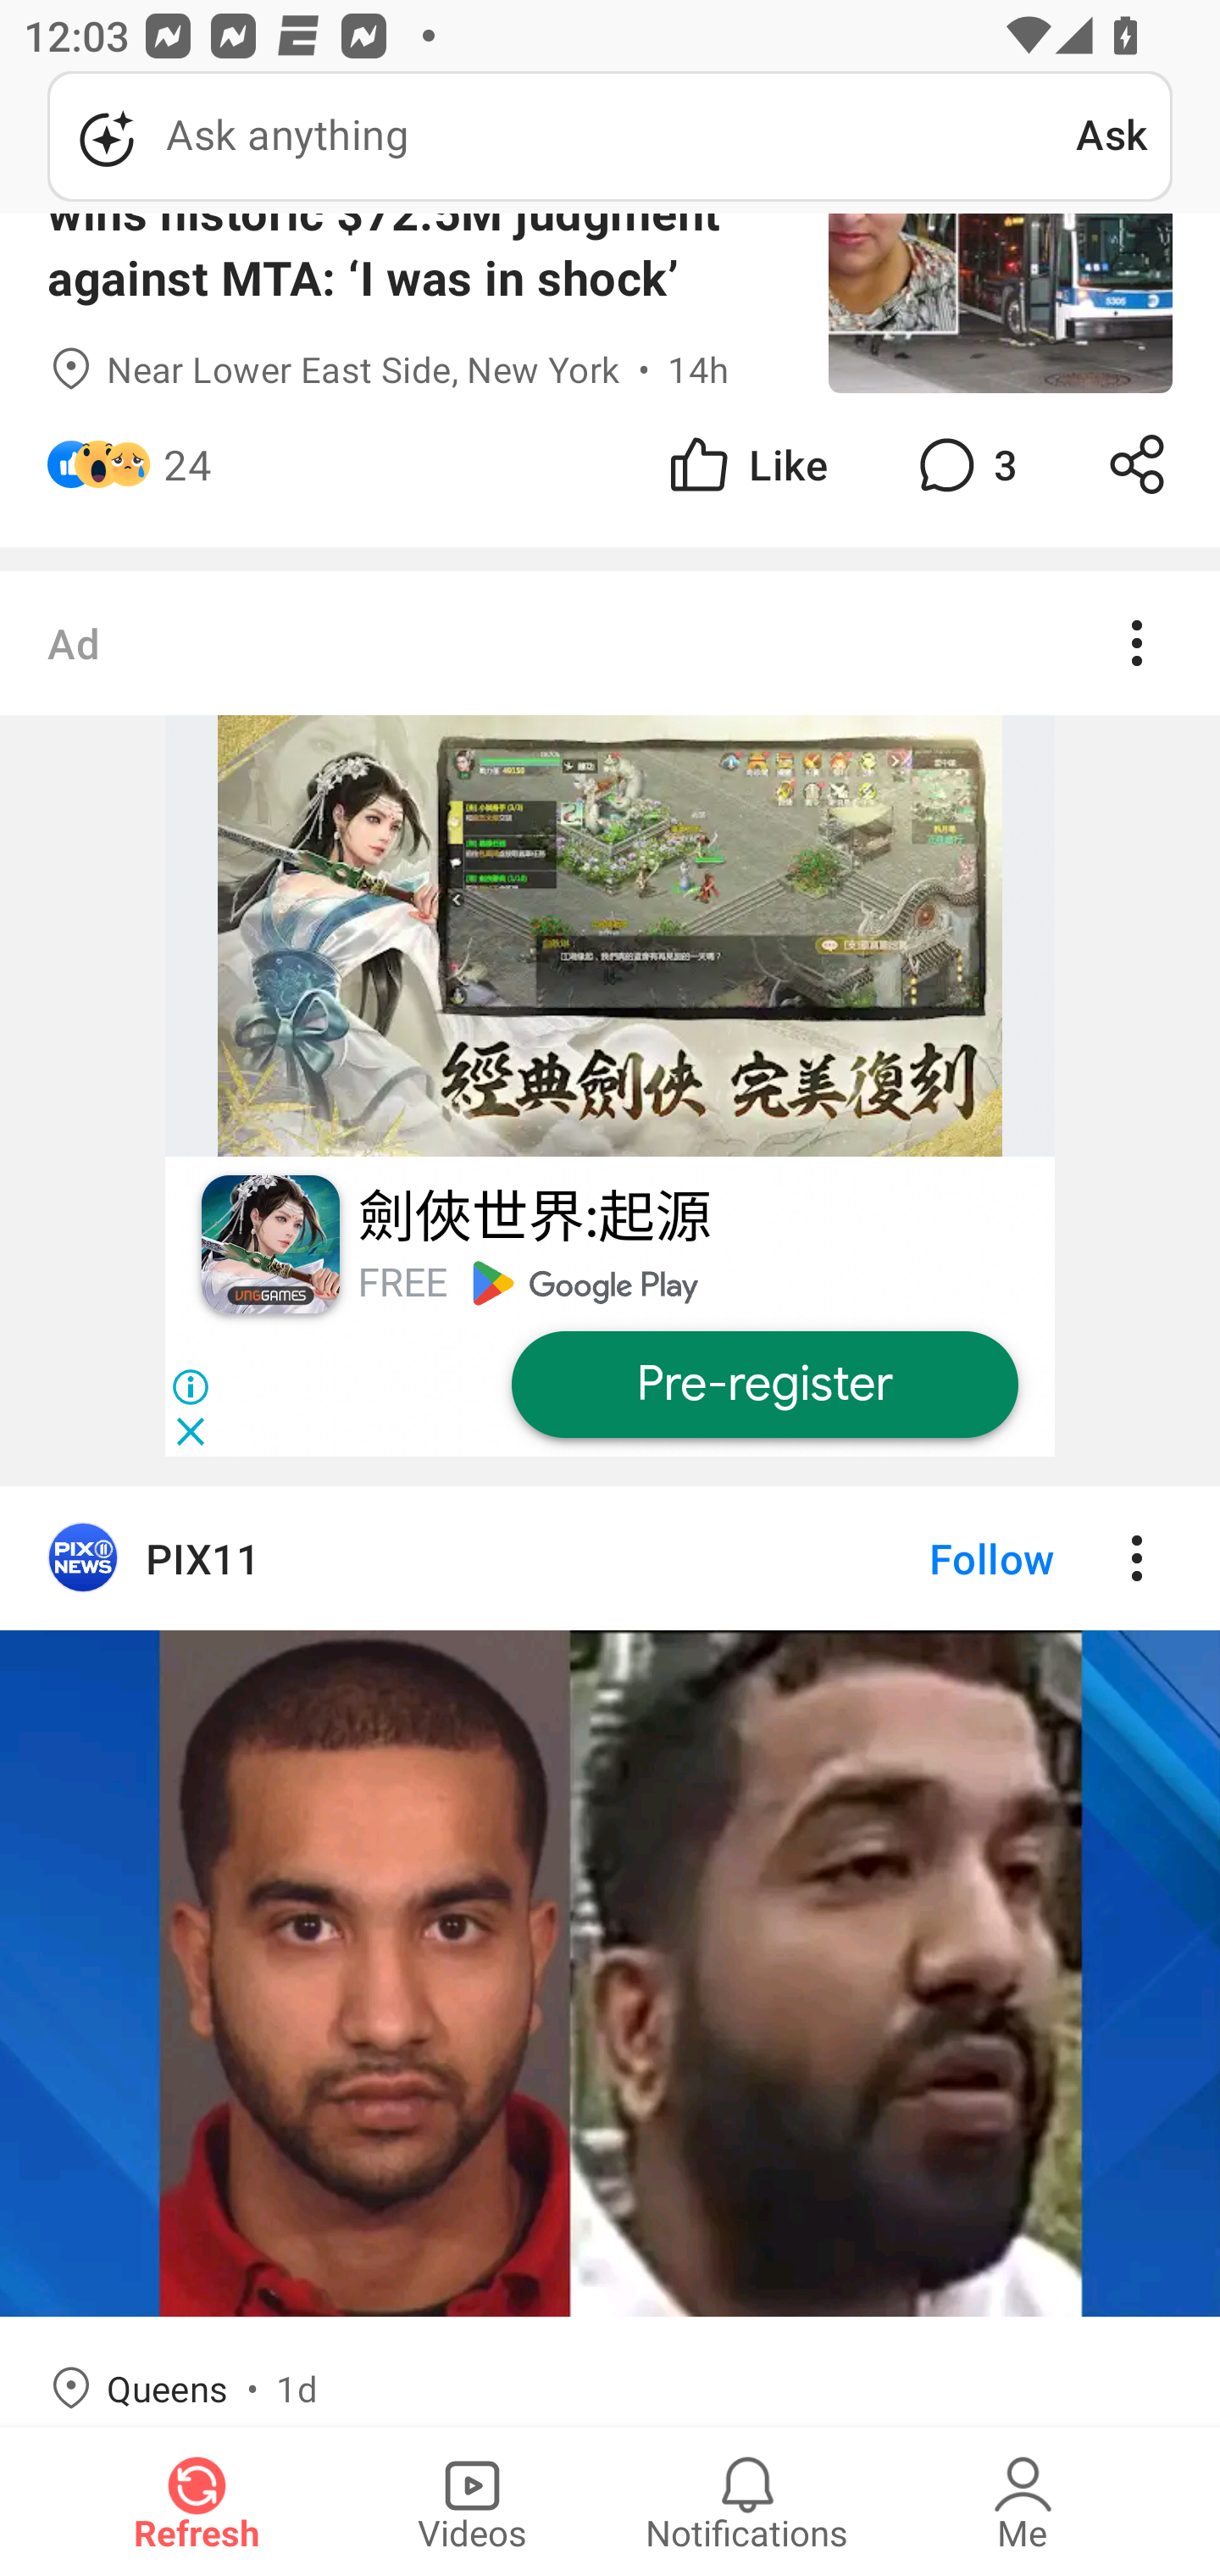 This screenshot has width=1220, height=2576. What do you see at coordinates (747, 2501) in the screenshot?
I see `Notifications` at bounding box center [747, 2501].